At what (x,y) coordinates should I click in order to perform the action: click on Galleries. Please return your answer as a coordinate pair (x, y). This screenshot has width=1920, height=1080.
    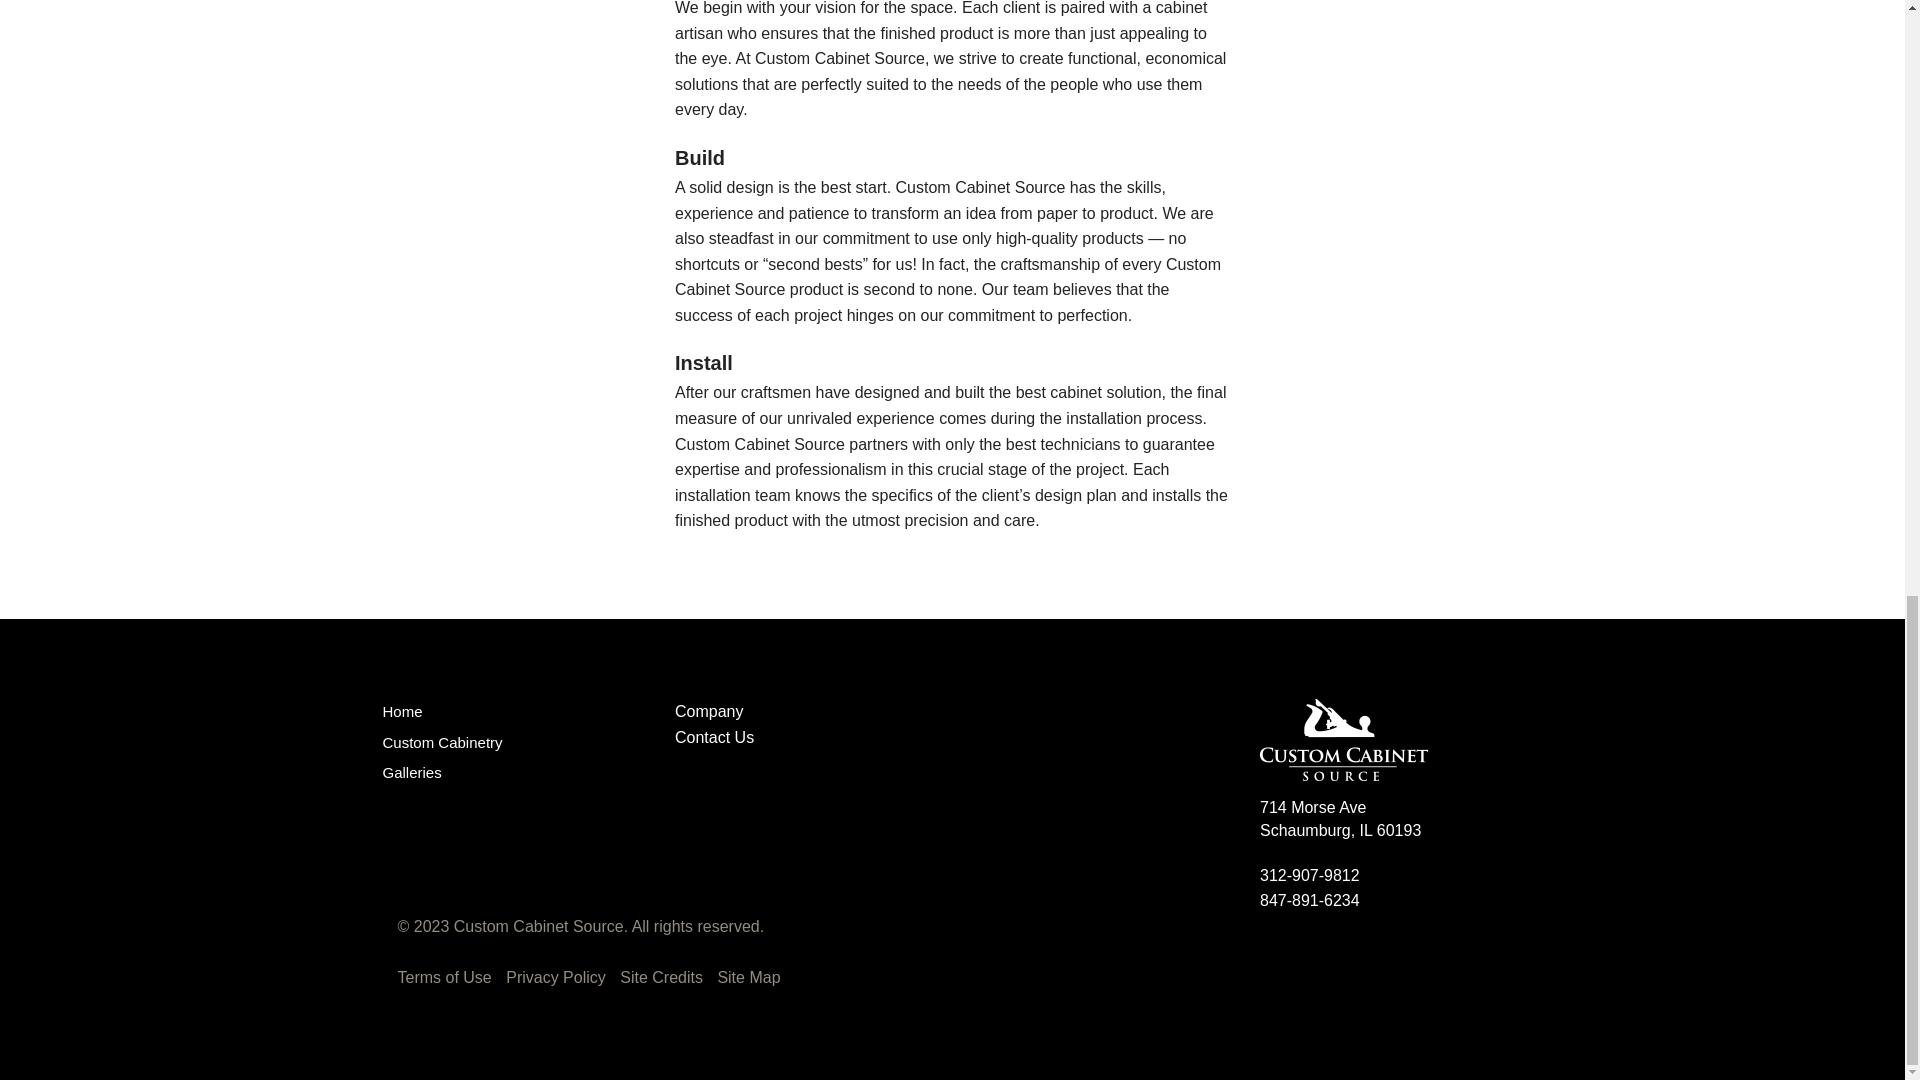
    Looking at the image, I should click on (412, 772).